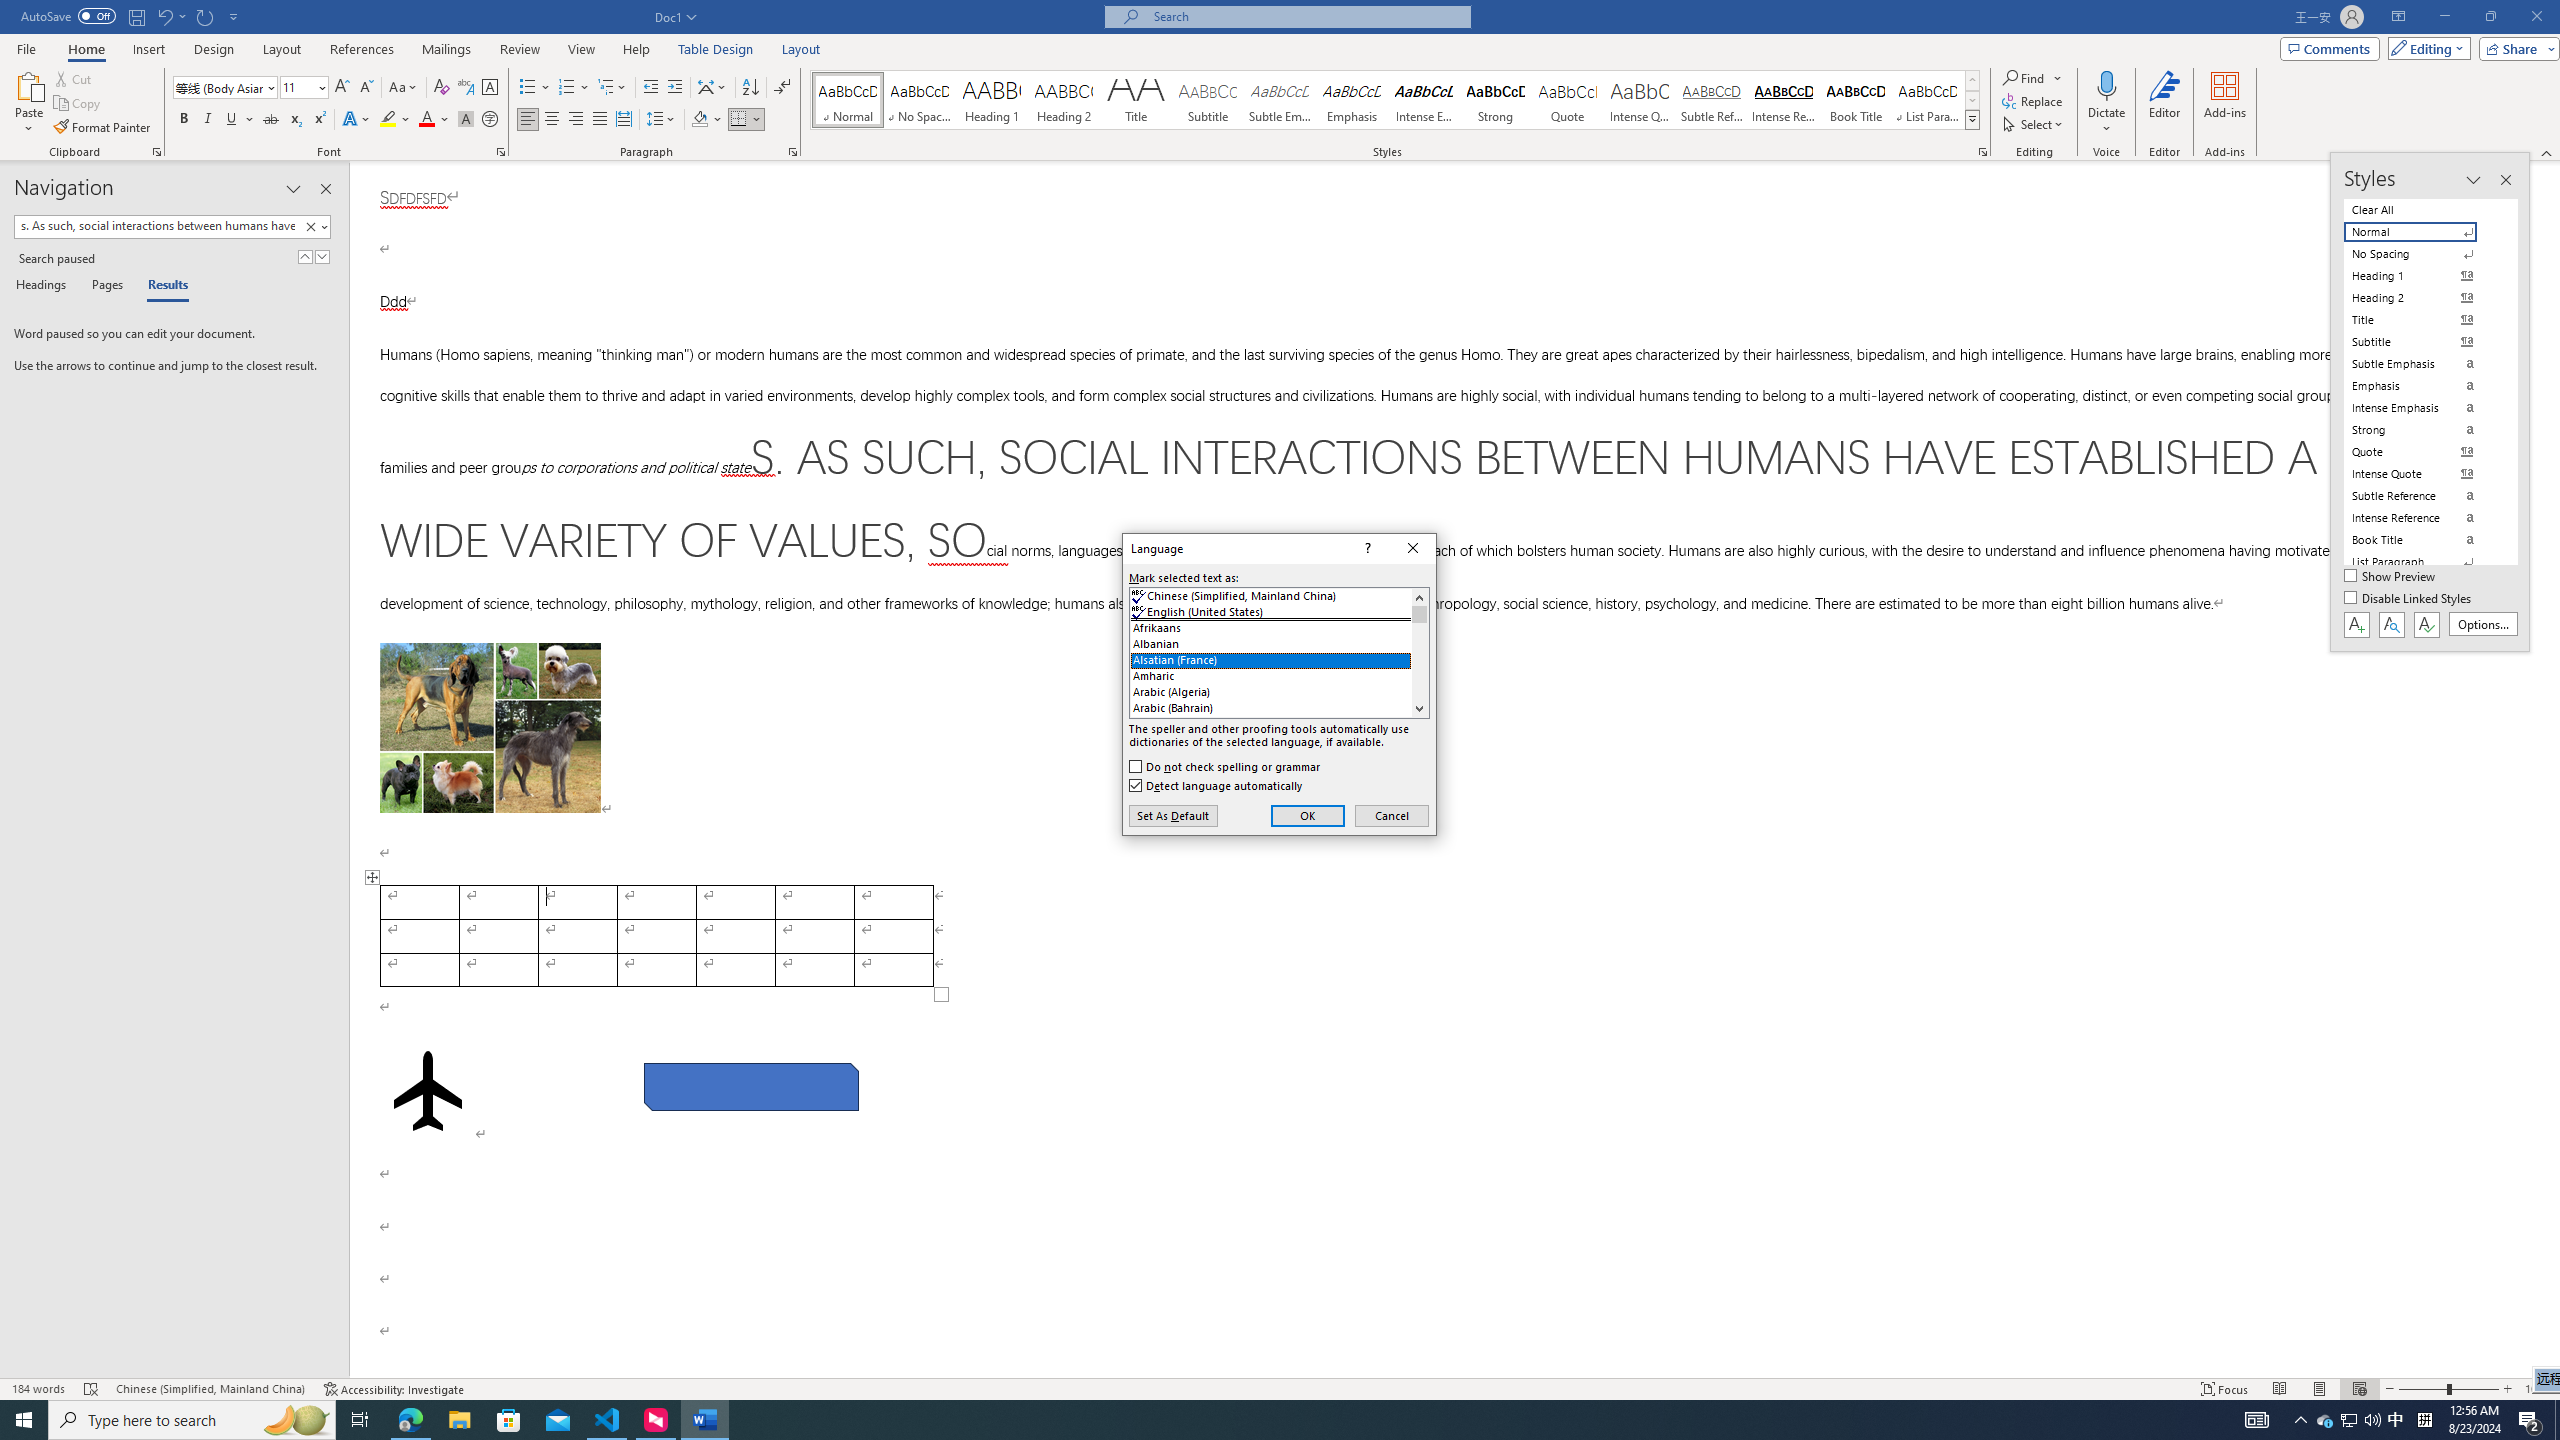  Describe the element at coordinates (2392, 577) in the screenshot. I see `Show Preview` at that location.